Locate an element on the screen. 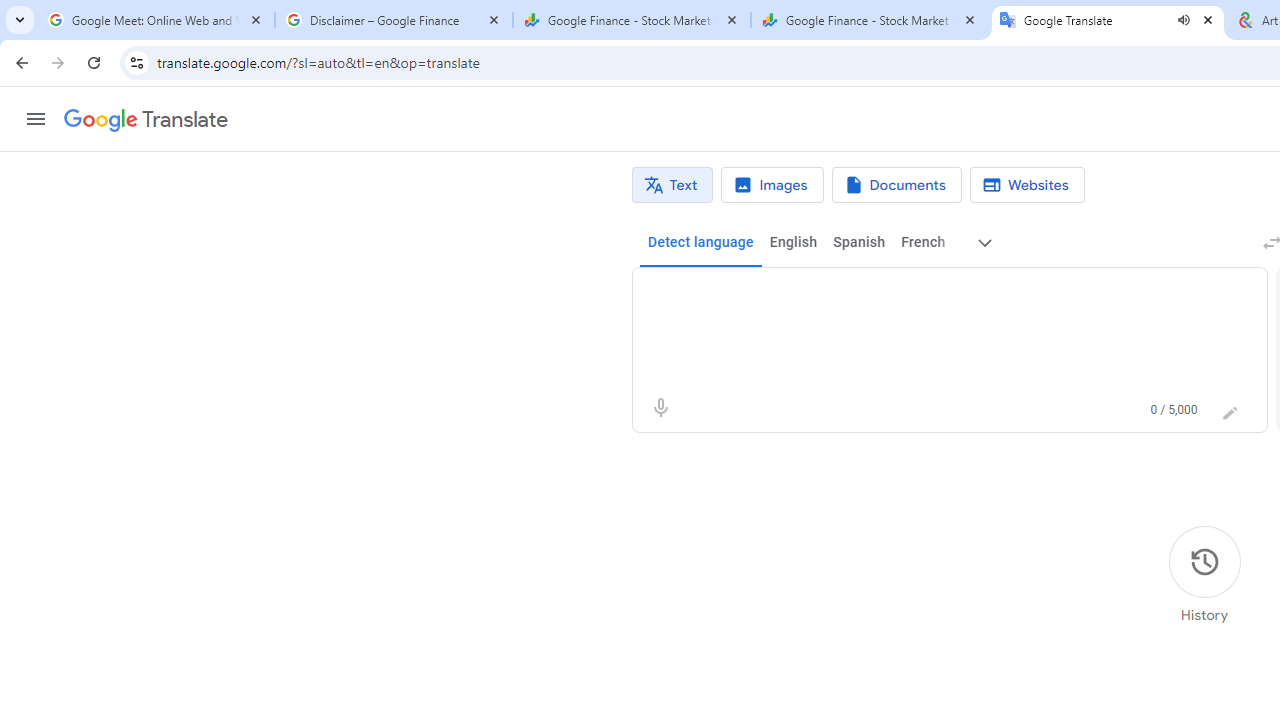  Text translation is located at coordinates (672, 185).